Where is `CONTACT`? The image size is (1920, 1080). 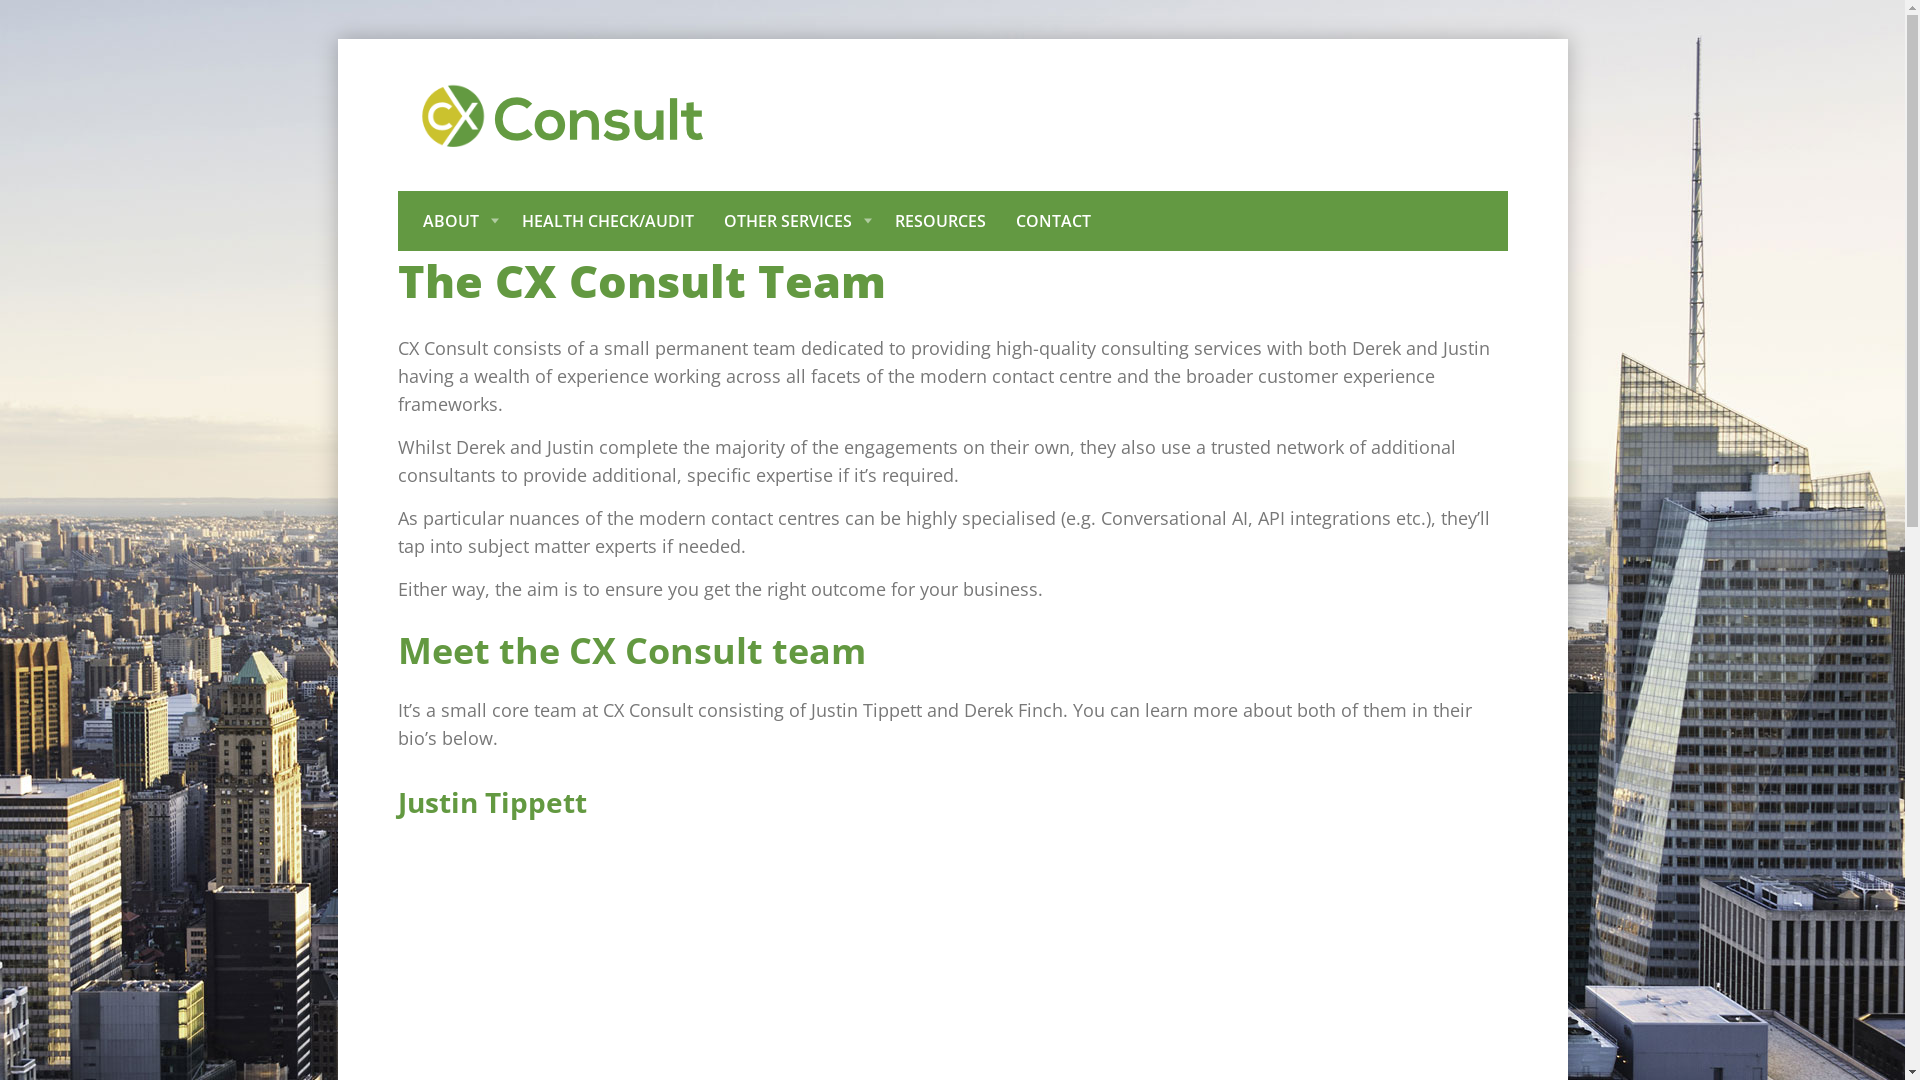 CONTACT is located at coordinates (1052, 221).